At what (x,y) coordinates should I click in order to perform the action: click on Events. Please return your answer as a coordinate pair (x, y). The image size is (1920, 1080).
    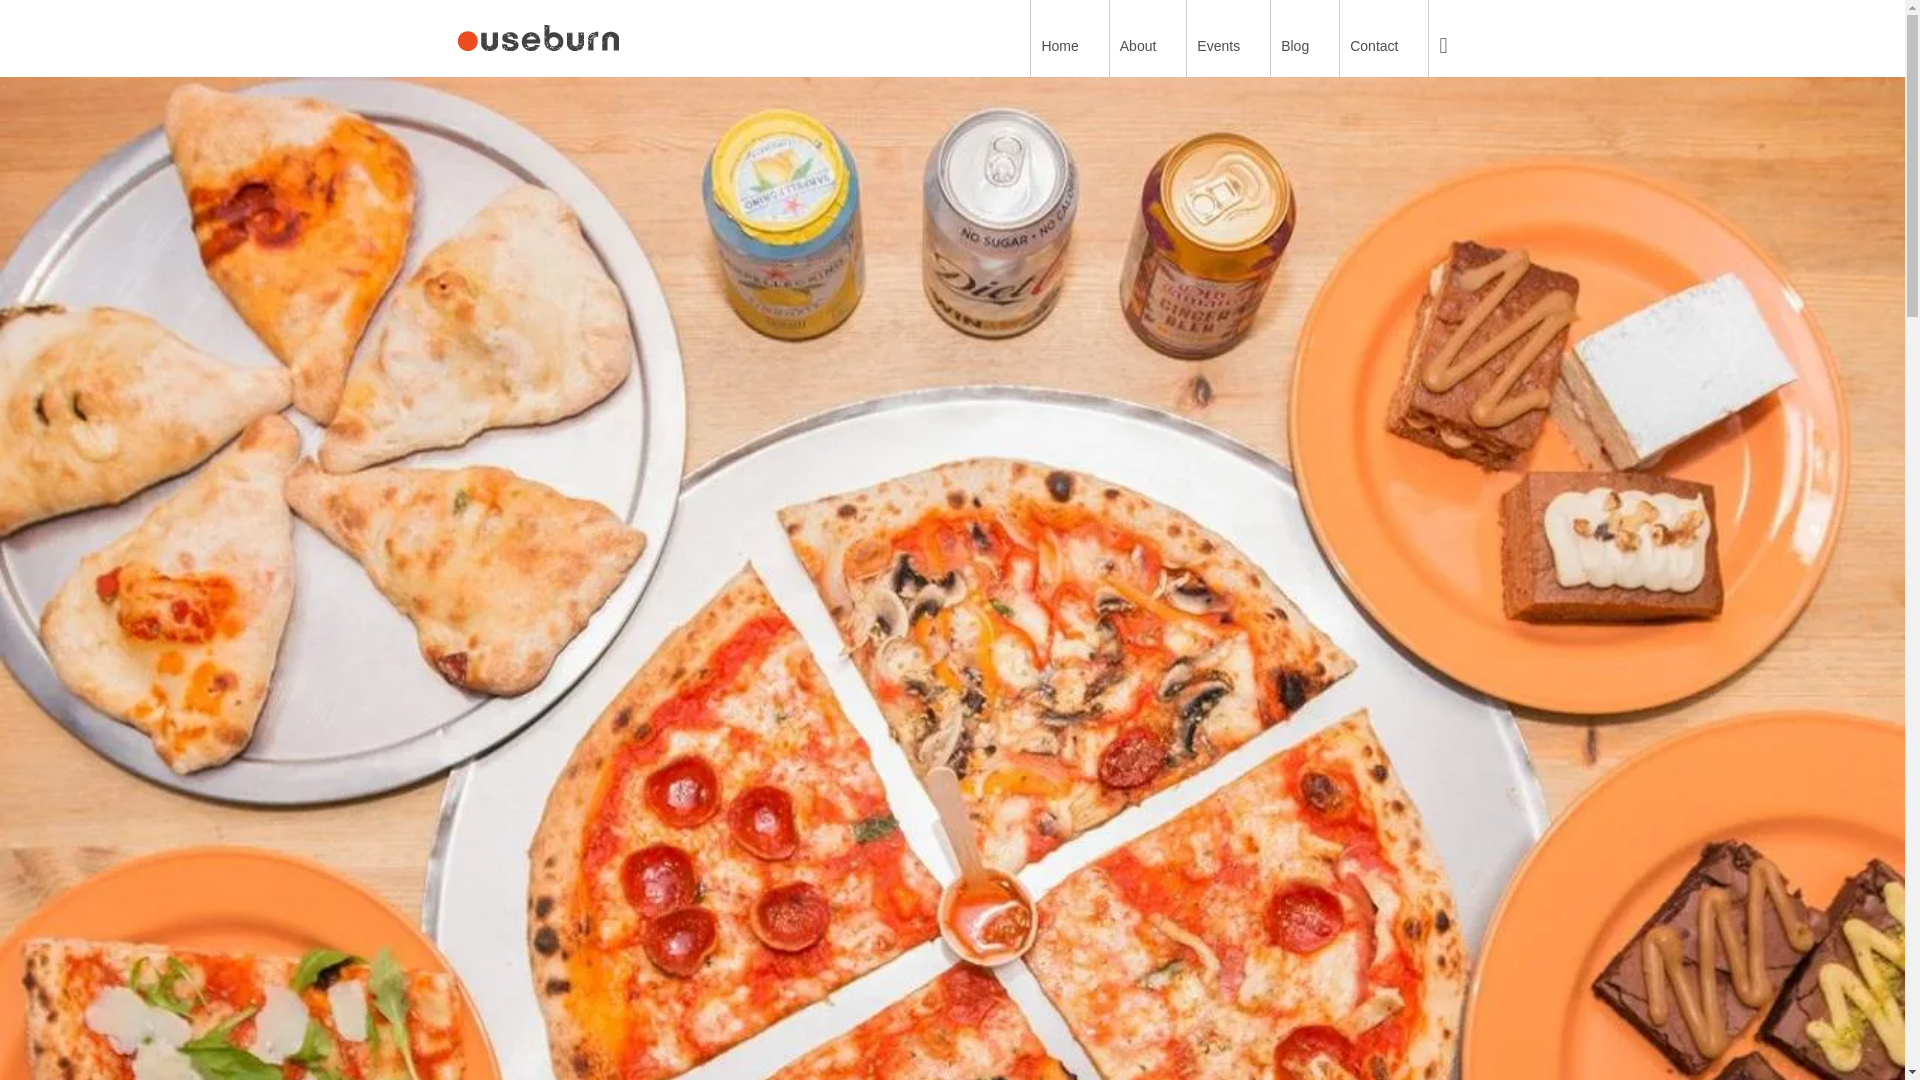
    Looking at the image, I should click on (1228, 38).